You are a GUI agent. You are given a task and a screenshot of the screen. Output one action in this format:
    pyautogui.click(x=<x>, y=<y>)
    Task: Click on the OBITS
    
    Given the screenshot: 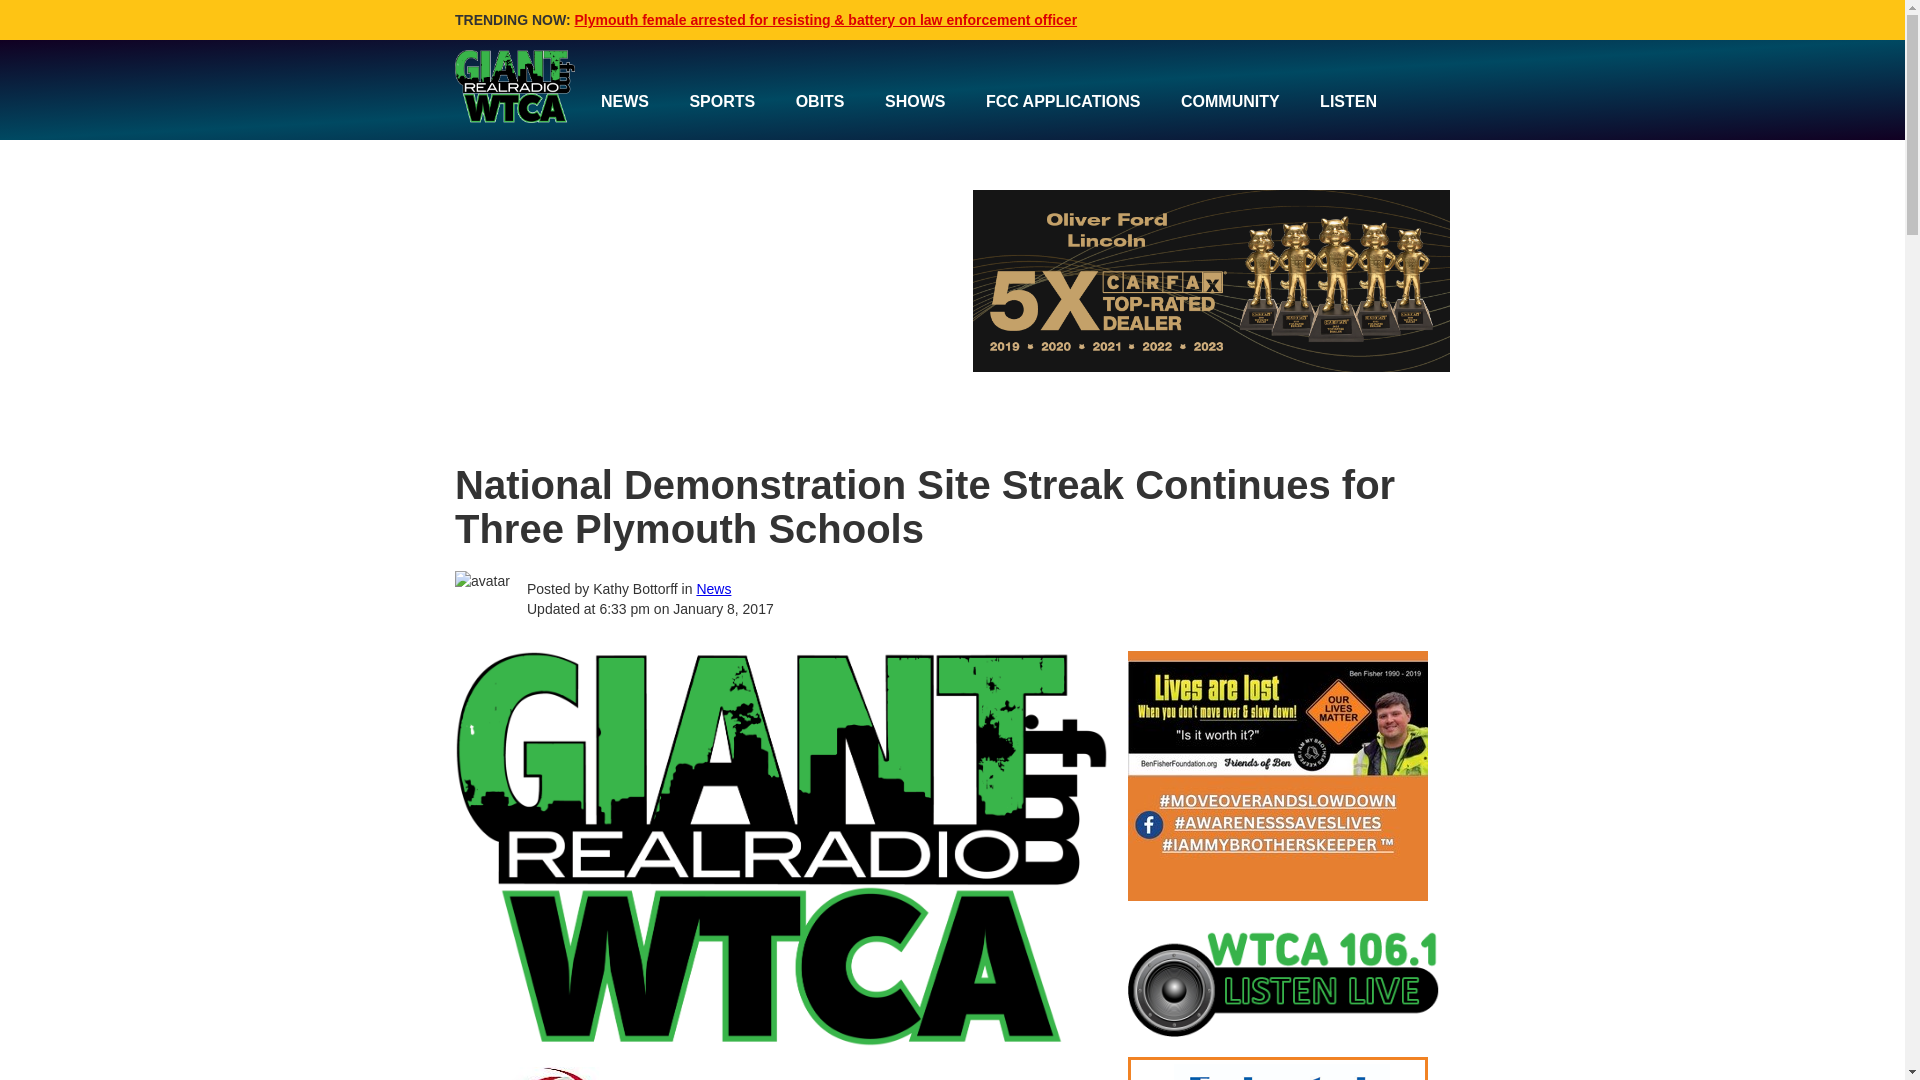 What is the action you would take?
    pyautogui.click(x=820, y=102)
    